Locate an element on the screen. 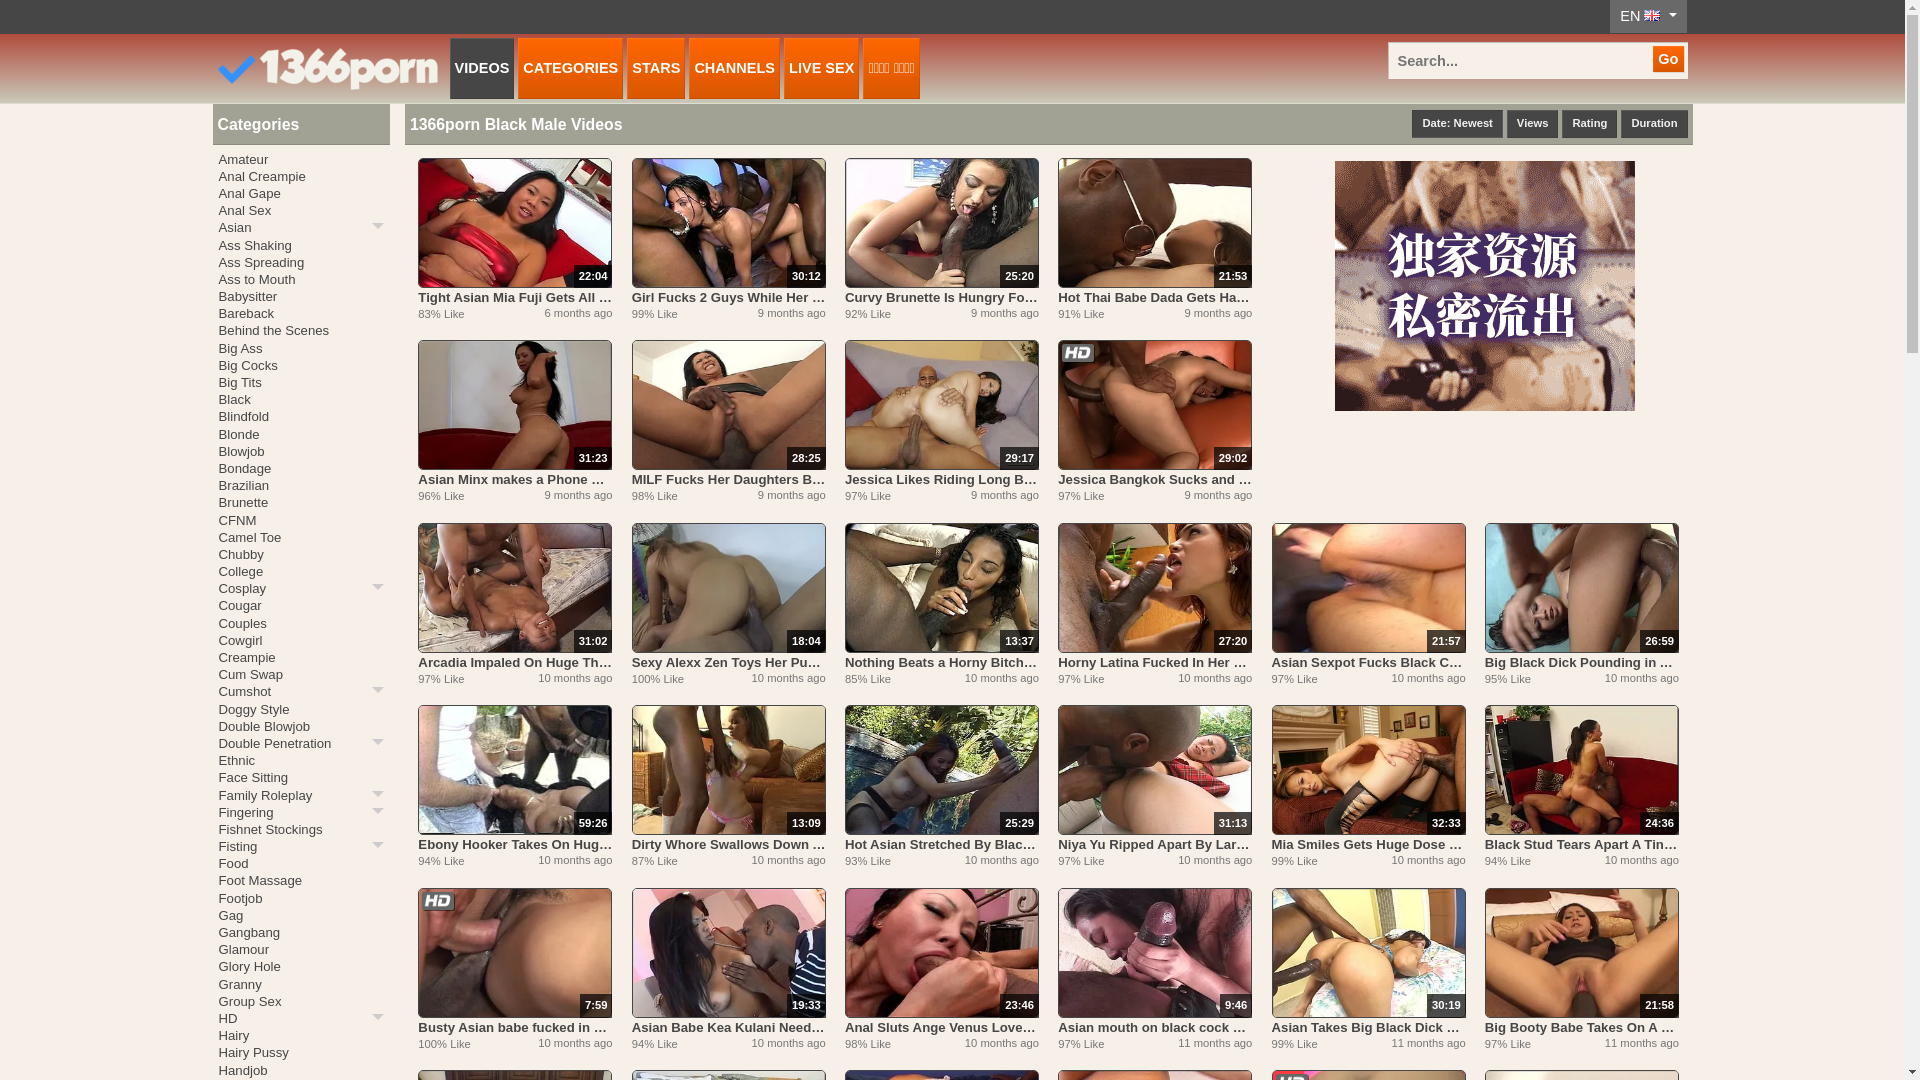  Fishnet Stockings is located at coordinates (301, 830).